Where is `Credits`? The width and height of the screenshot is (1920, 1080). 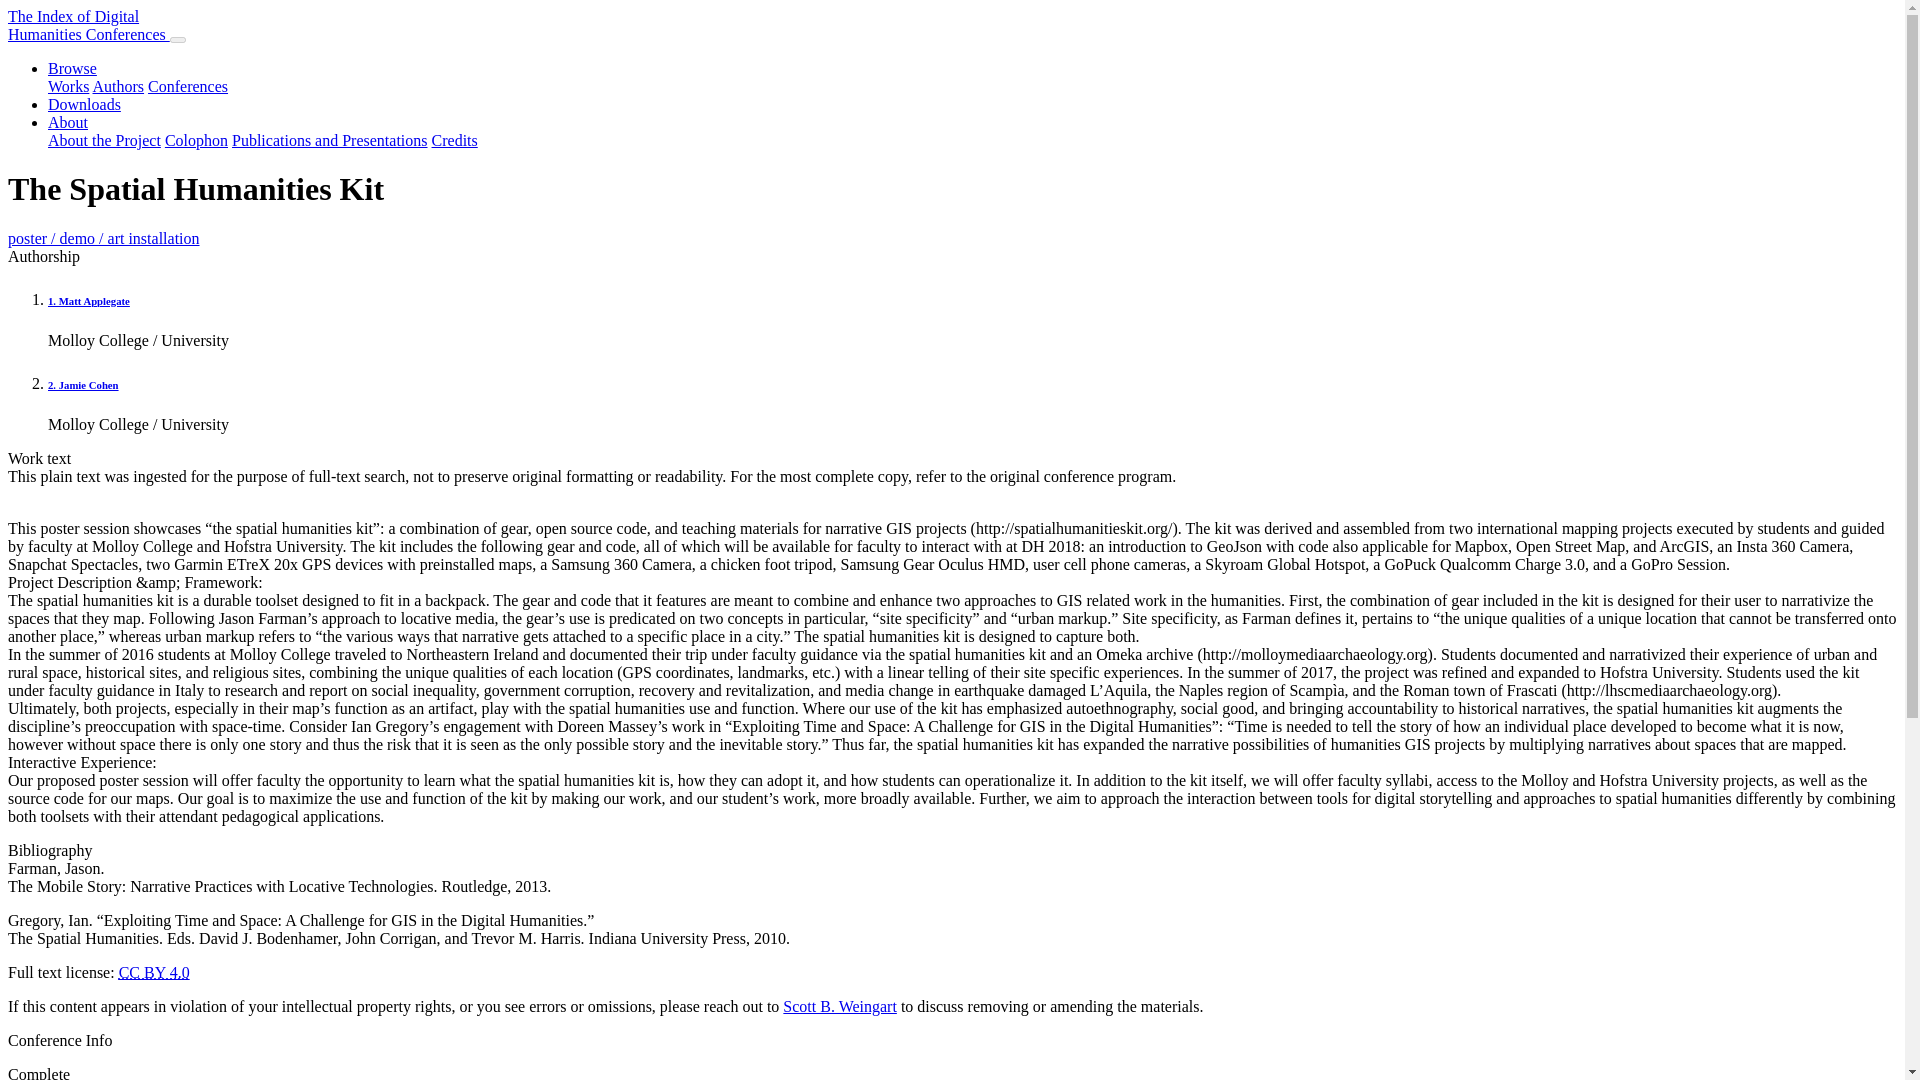 Credits is located at coordinates (68, 86).